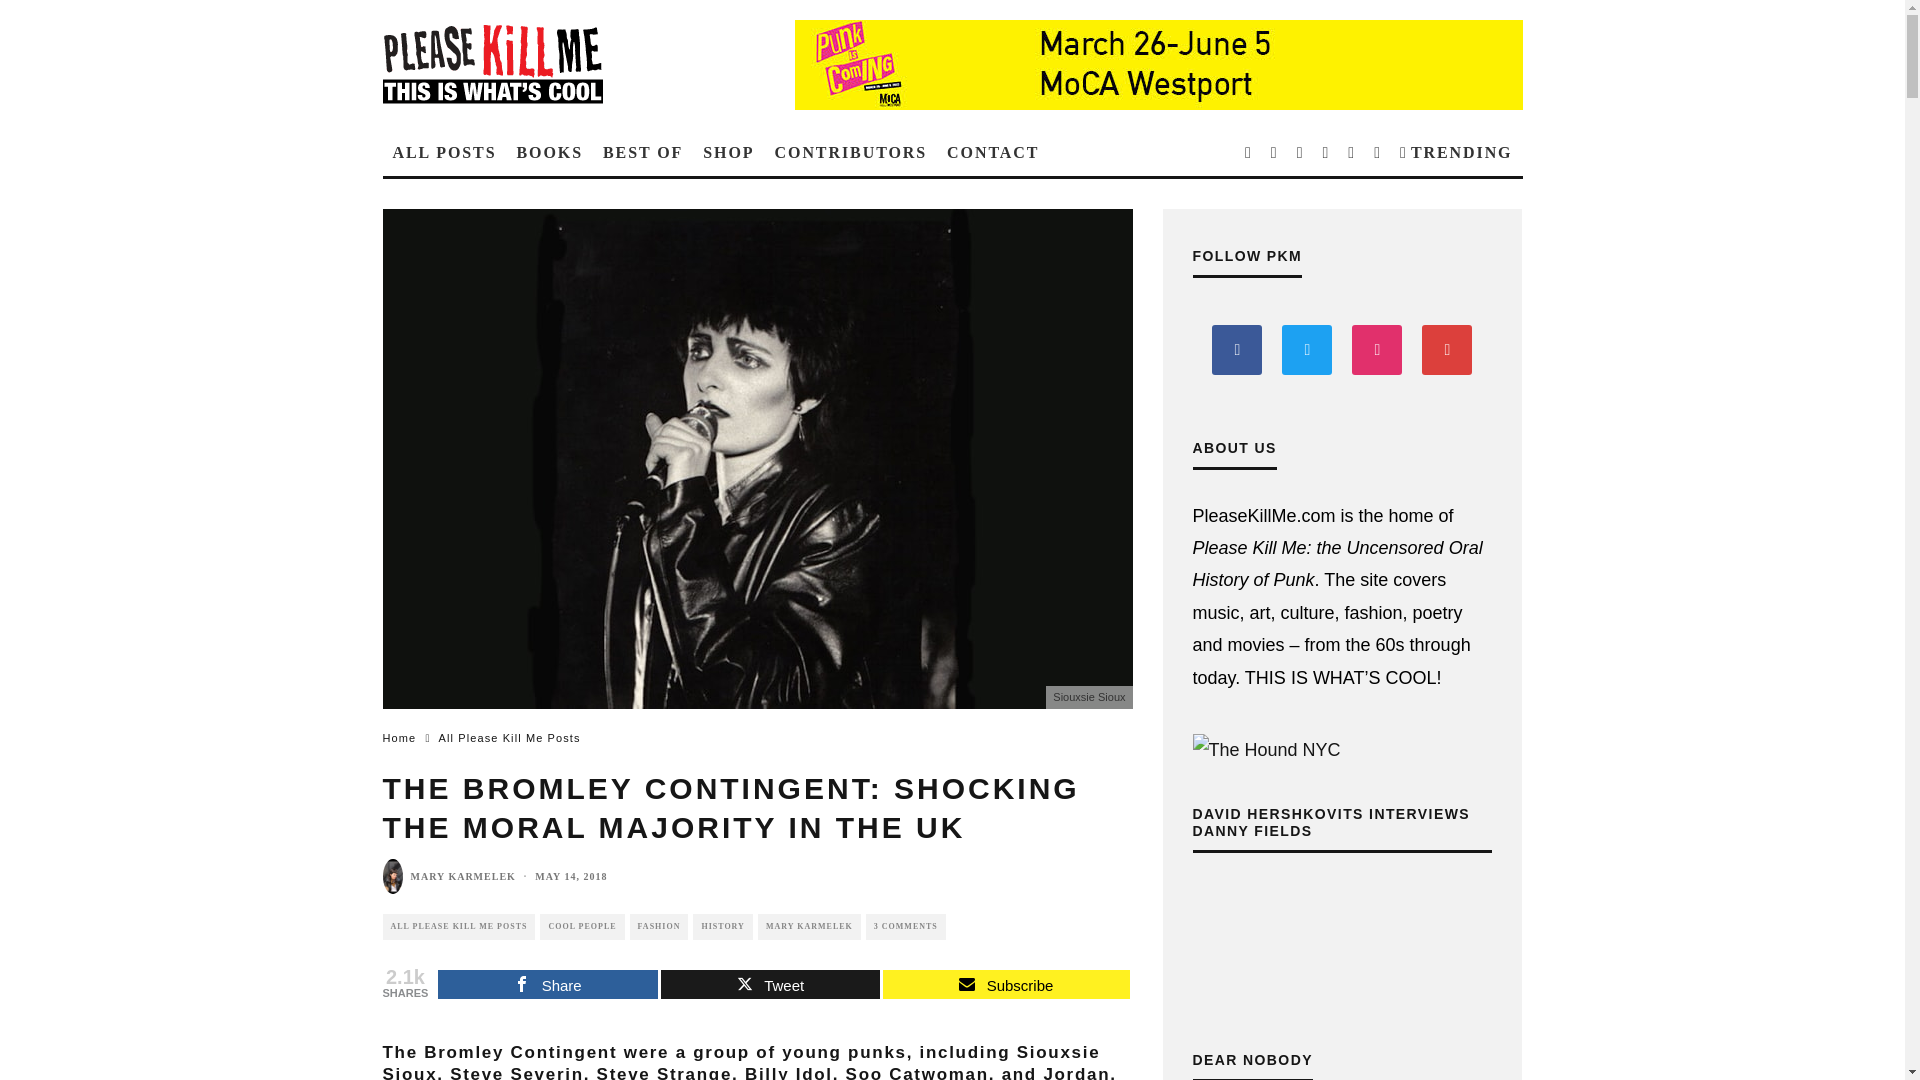 Image resolution: width=1920 pixels, height=1080 pixels. Describe the element at coordinates (643, 152) in the screenshot. I see `BEST OF` at that location.